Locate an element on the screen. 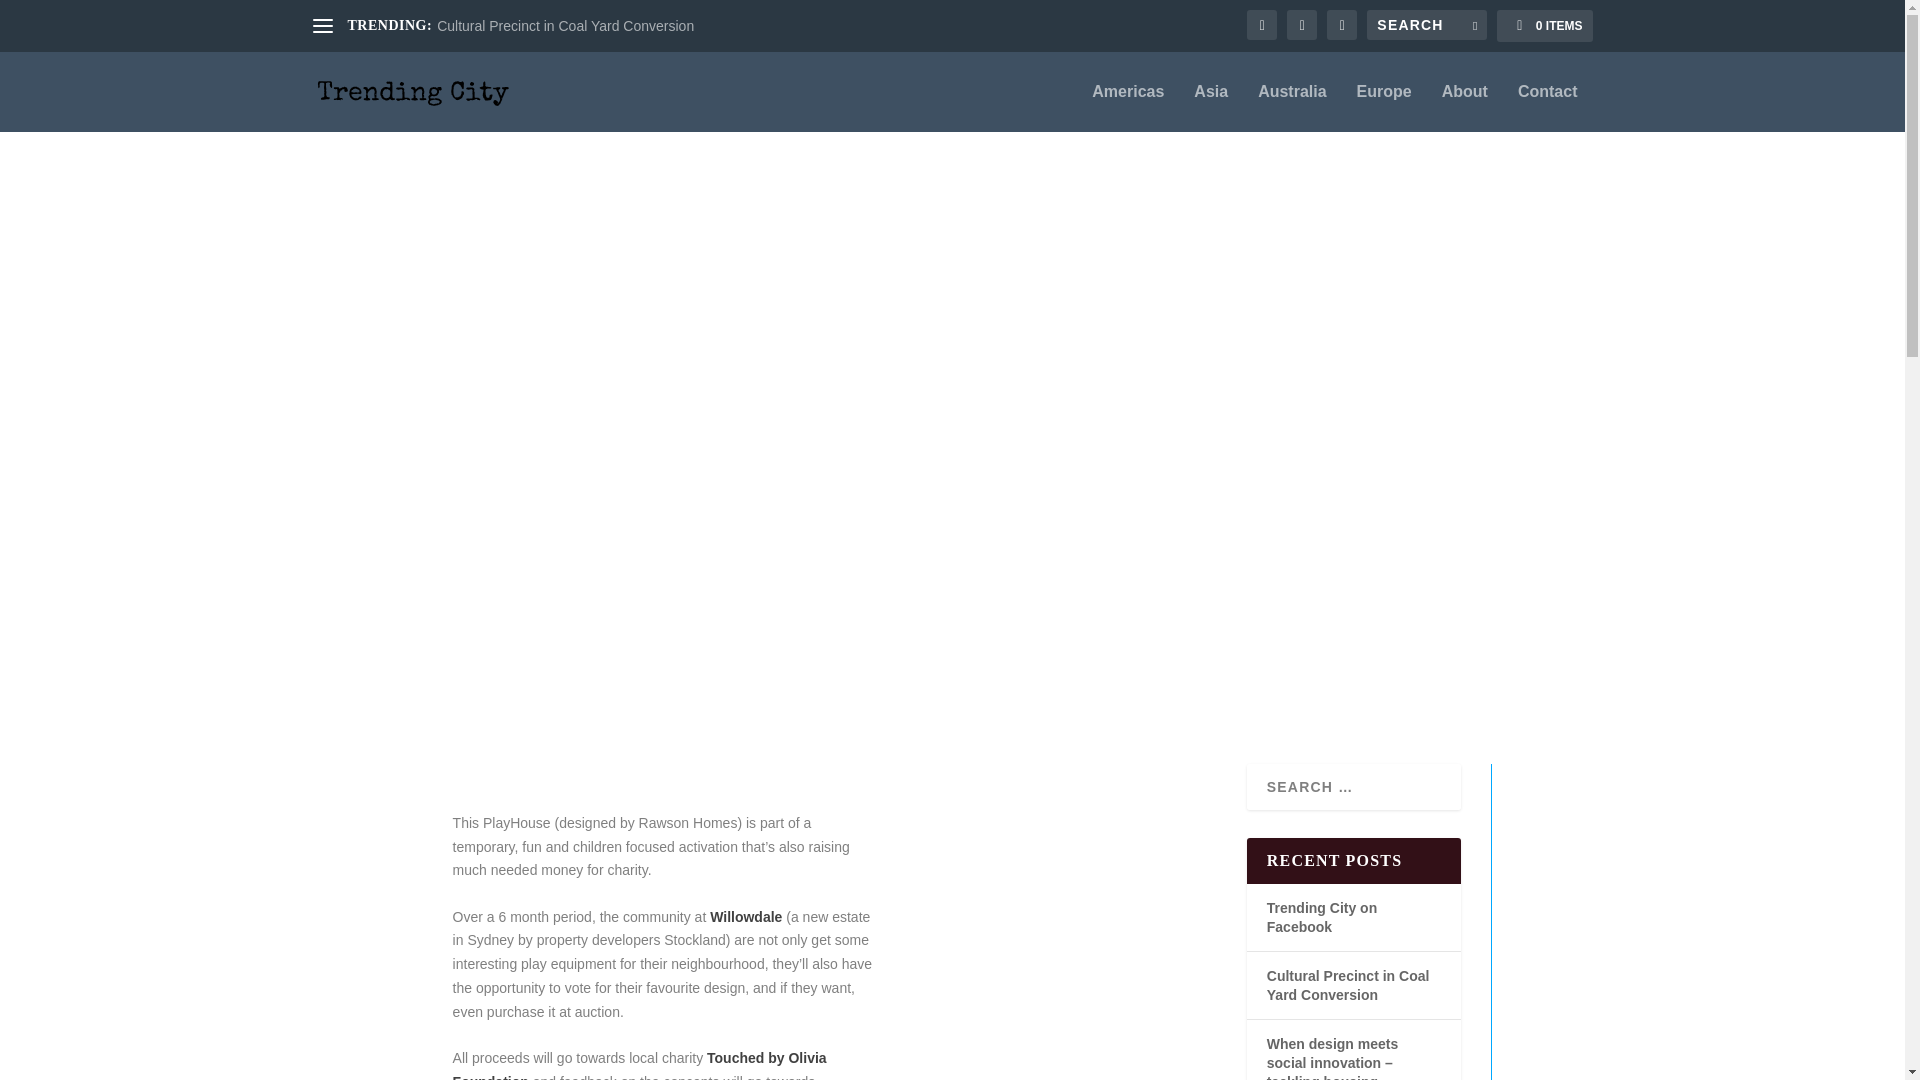 This screenshot has width=1920, height=1080. About is located at coordinates (1464, 108).